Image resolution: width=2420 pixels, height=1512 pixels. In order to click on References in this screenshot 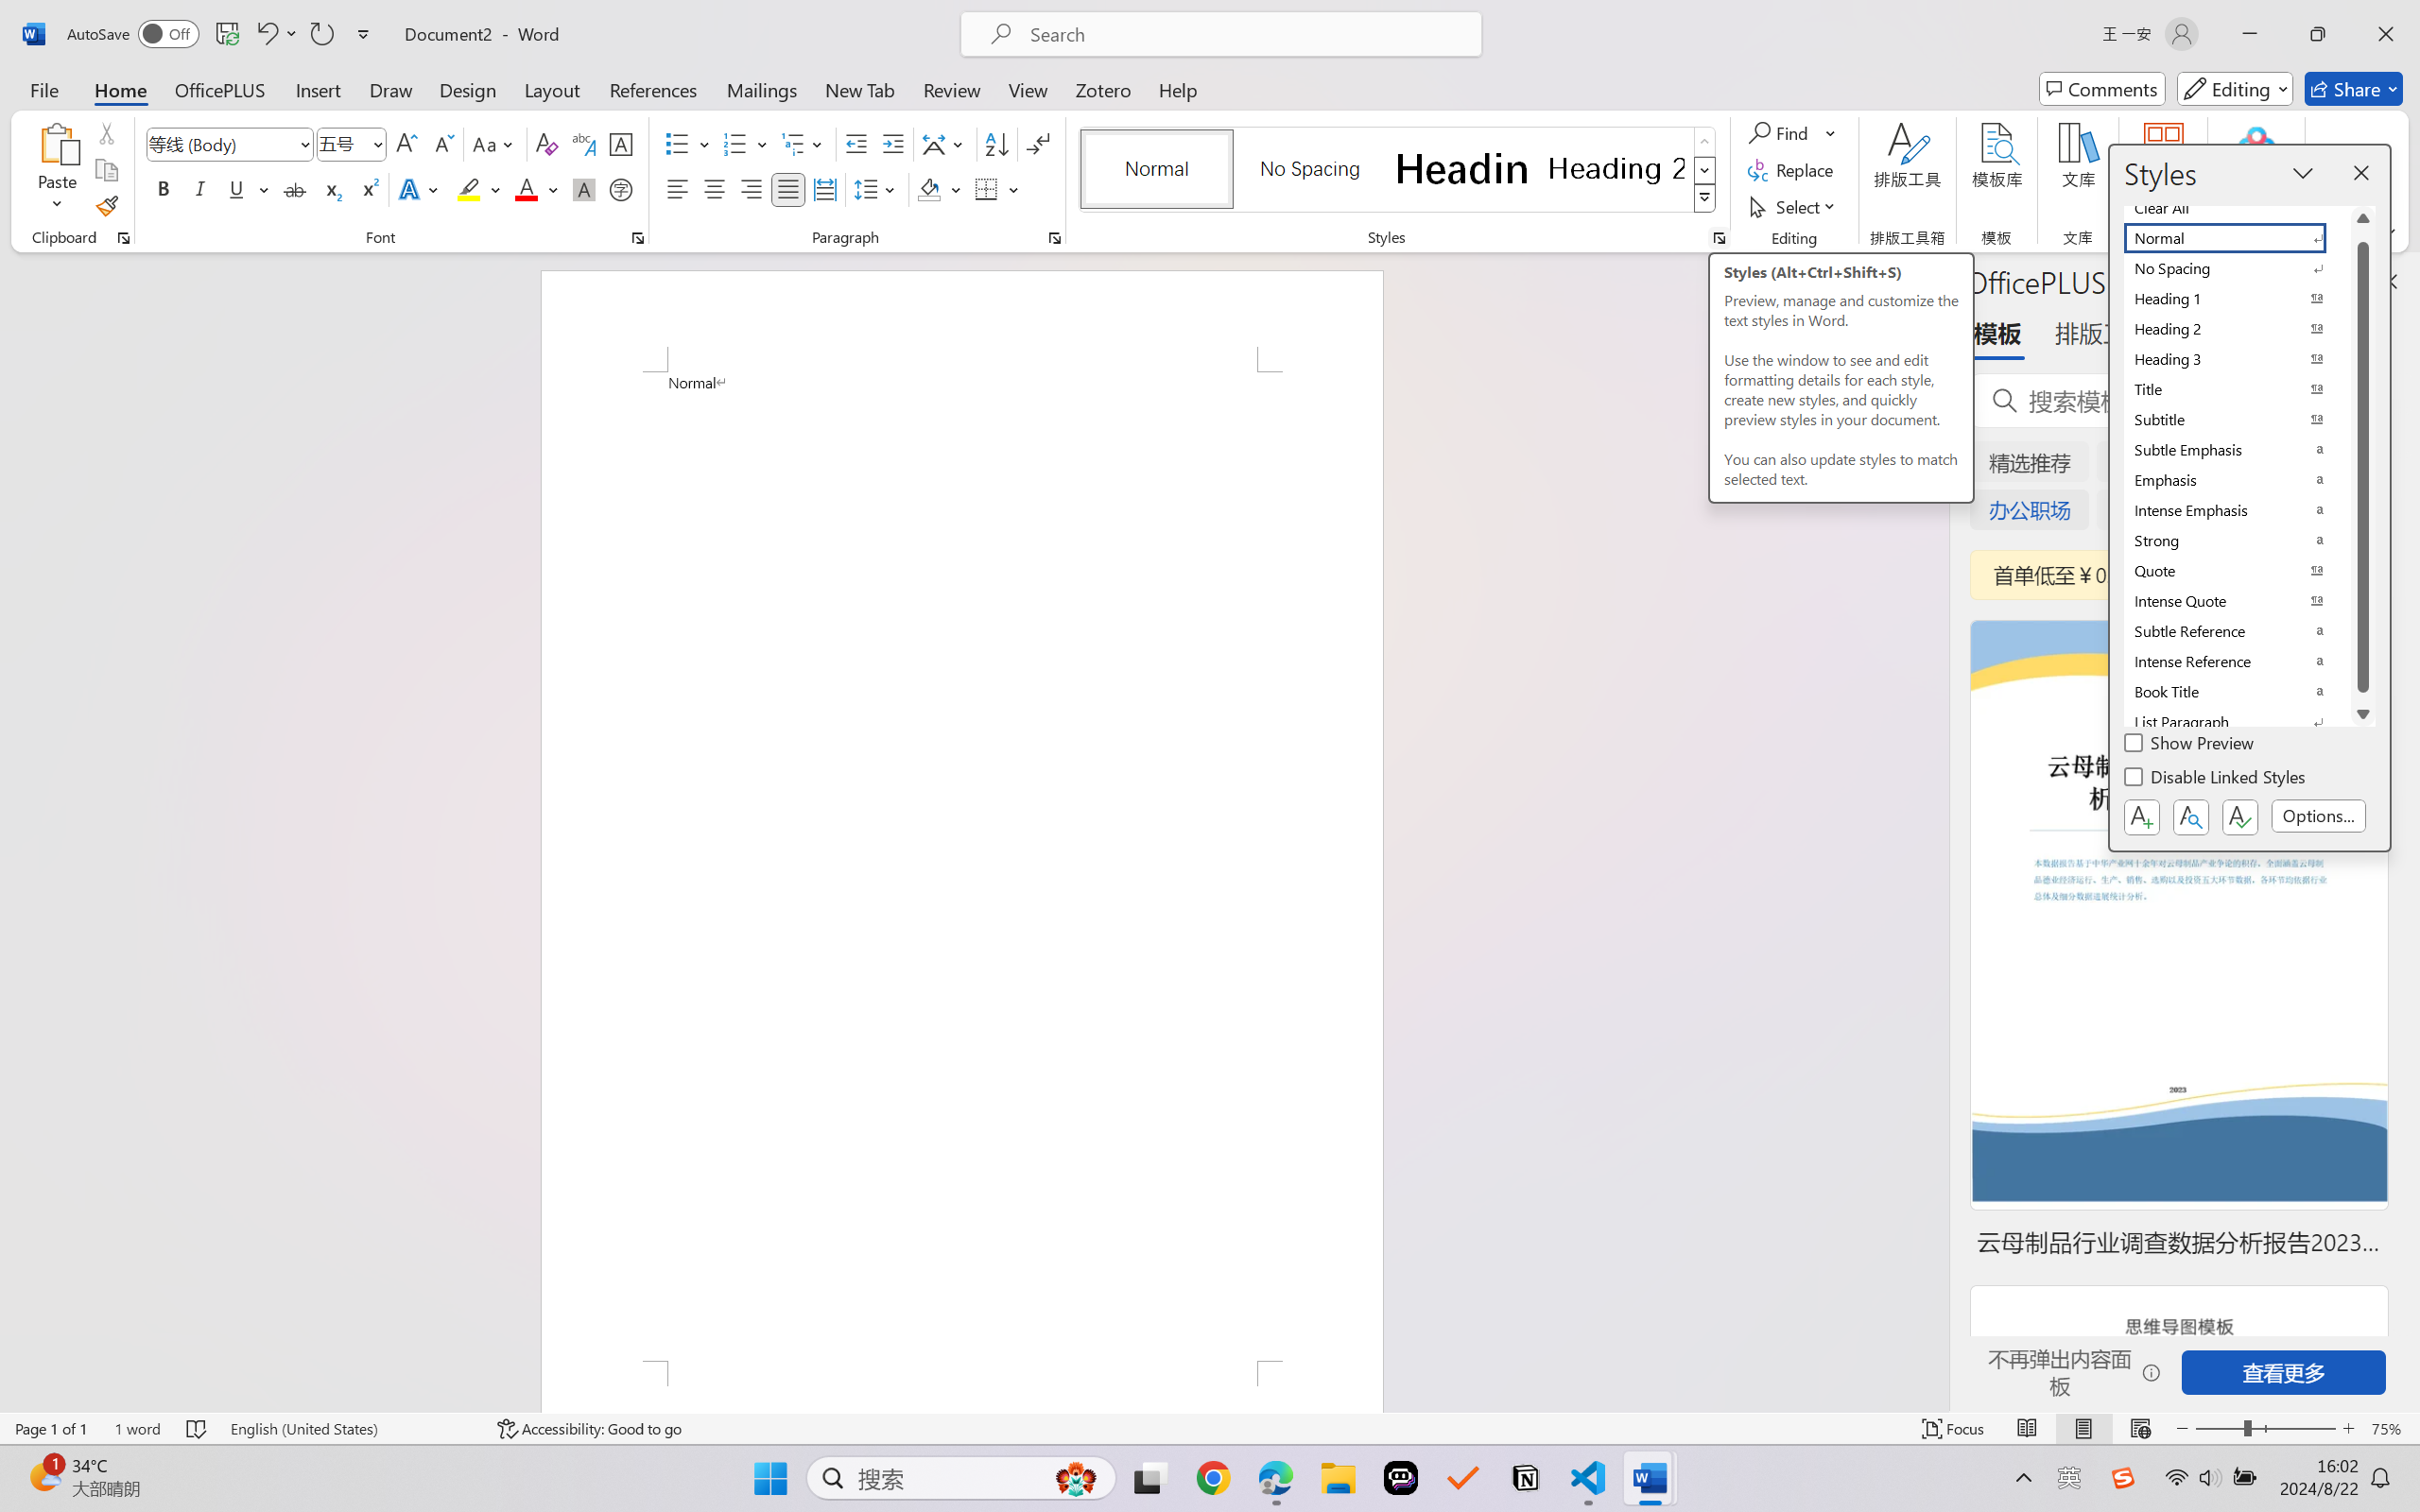, I will do `click(654, 89)`.